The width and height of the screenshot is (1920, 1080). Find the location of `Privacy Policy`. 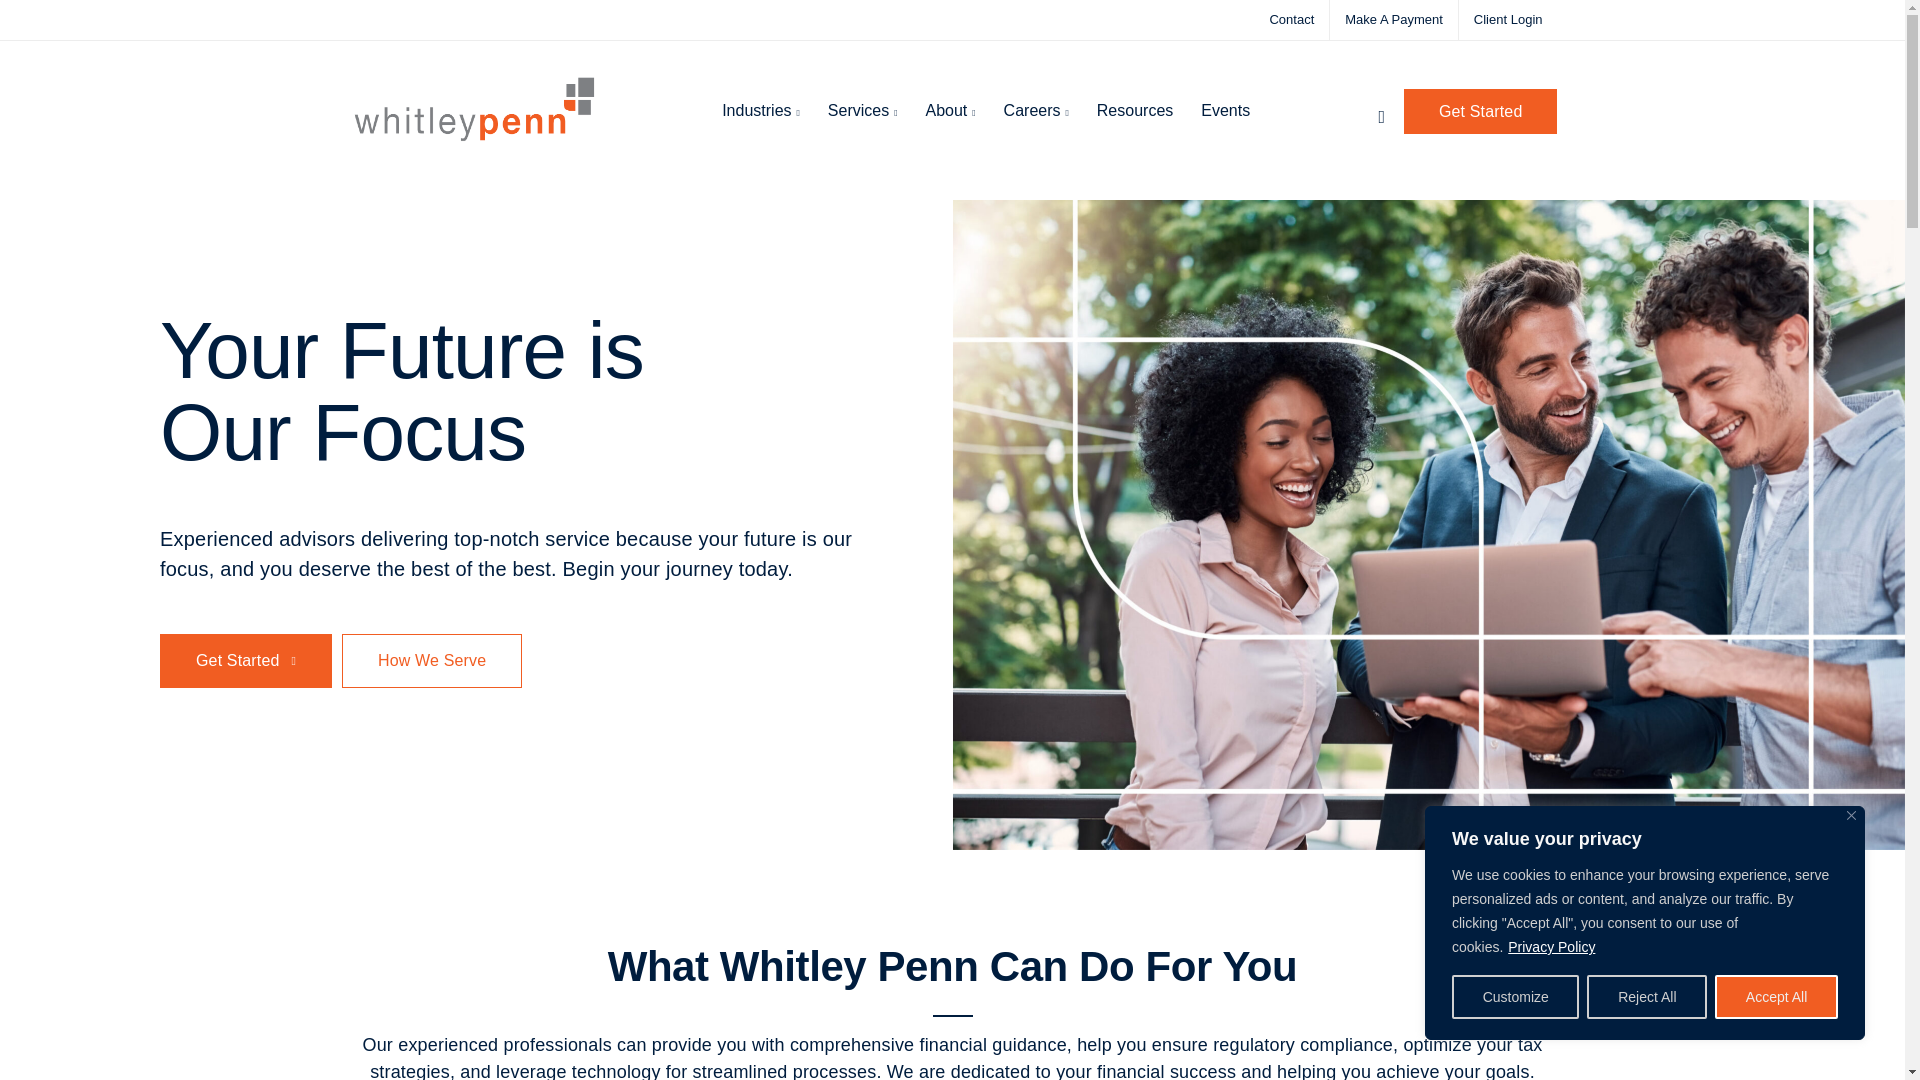

Privacy Policy is located at coordinates (1551, 946).